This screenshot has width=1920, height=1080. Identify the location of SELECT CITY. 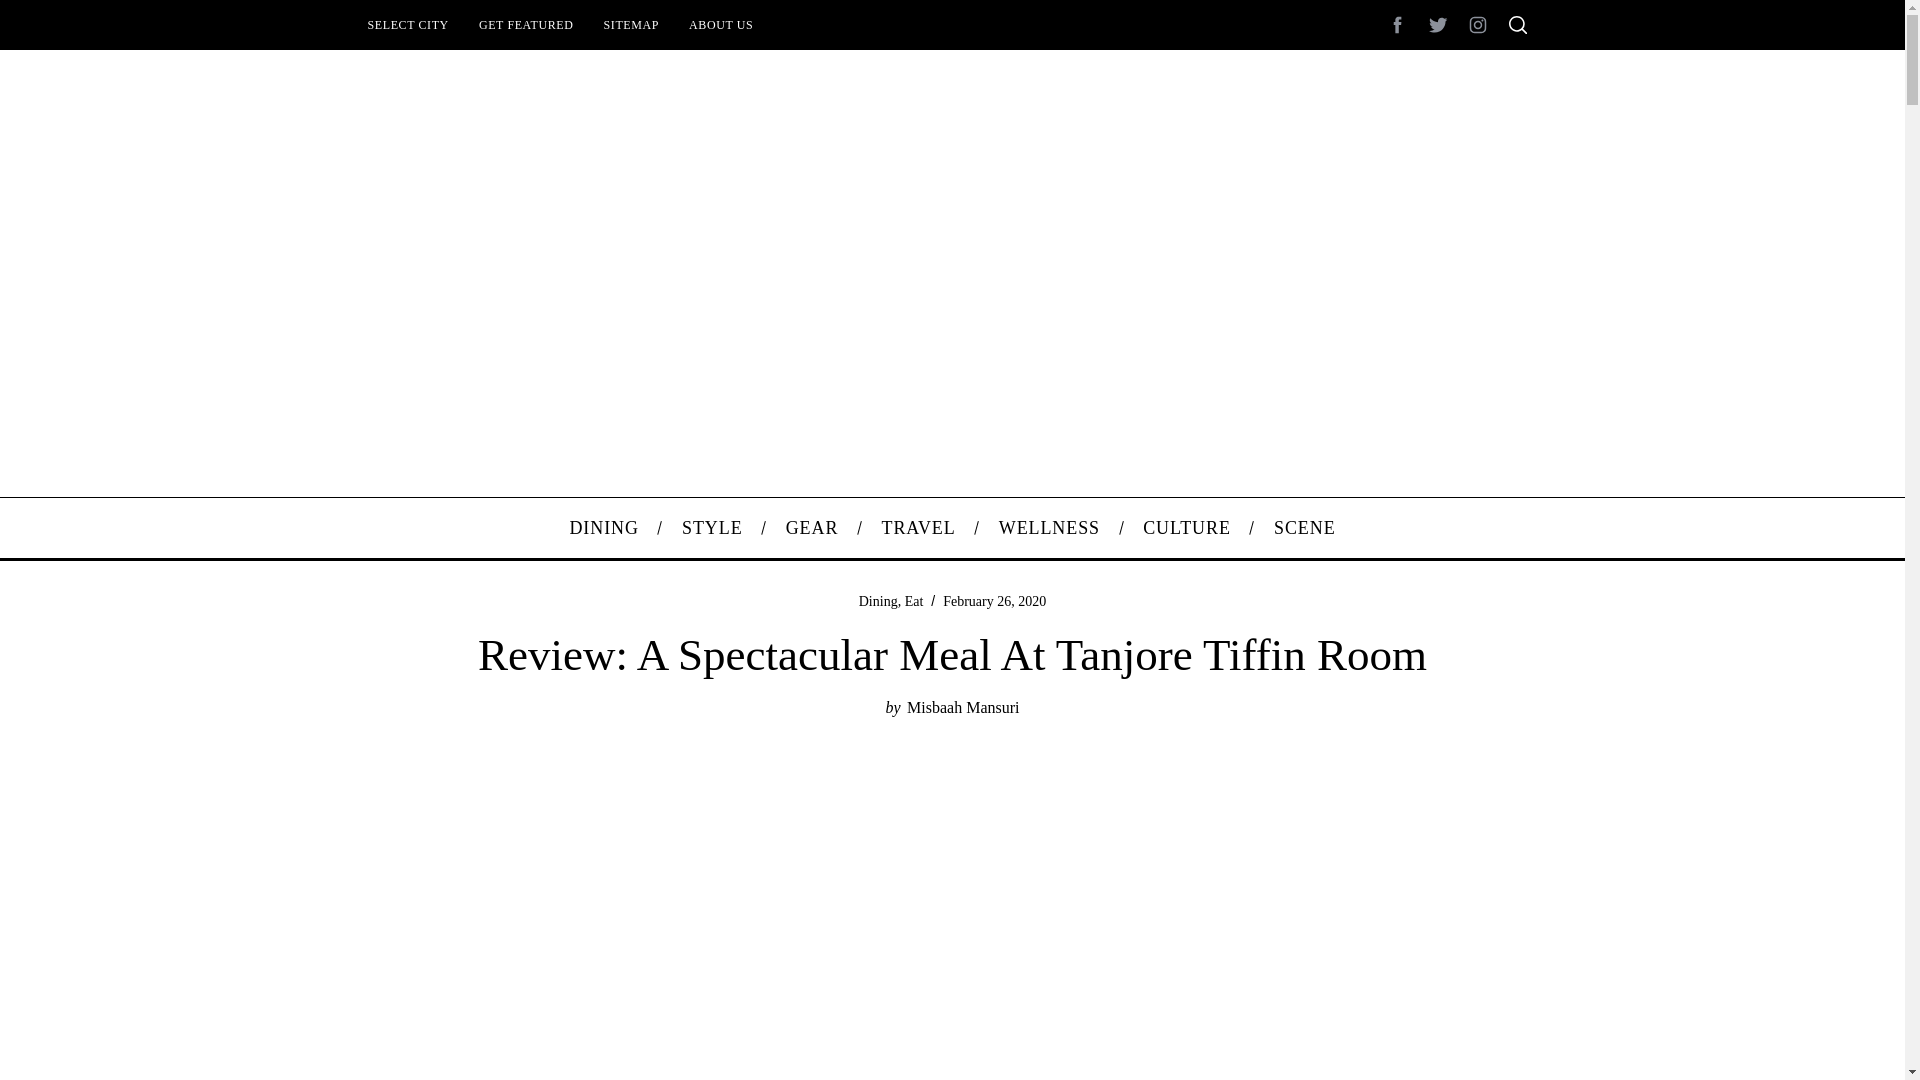
(406, 24).